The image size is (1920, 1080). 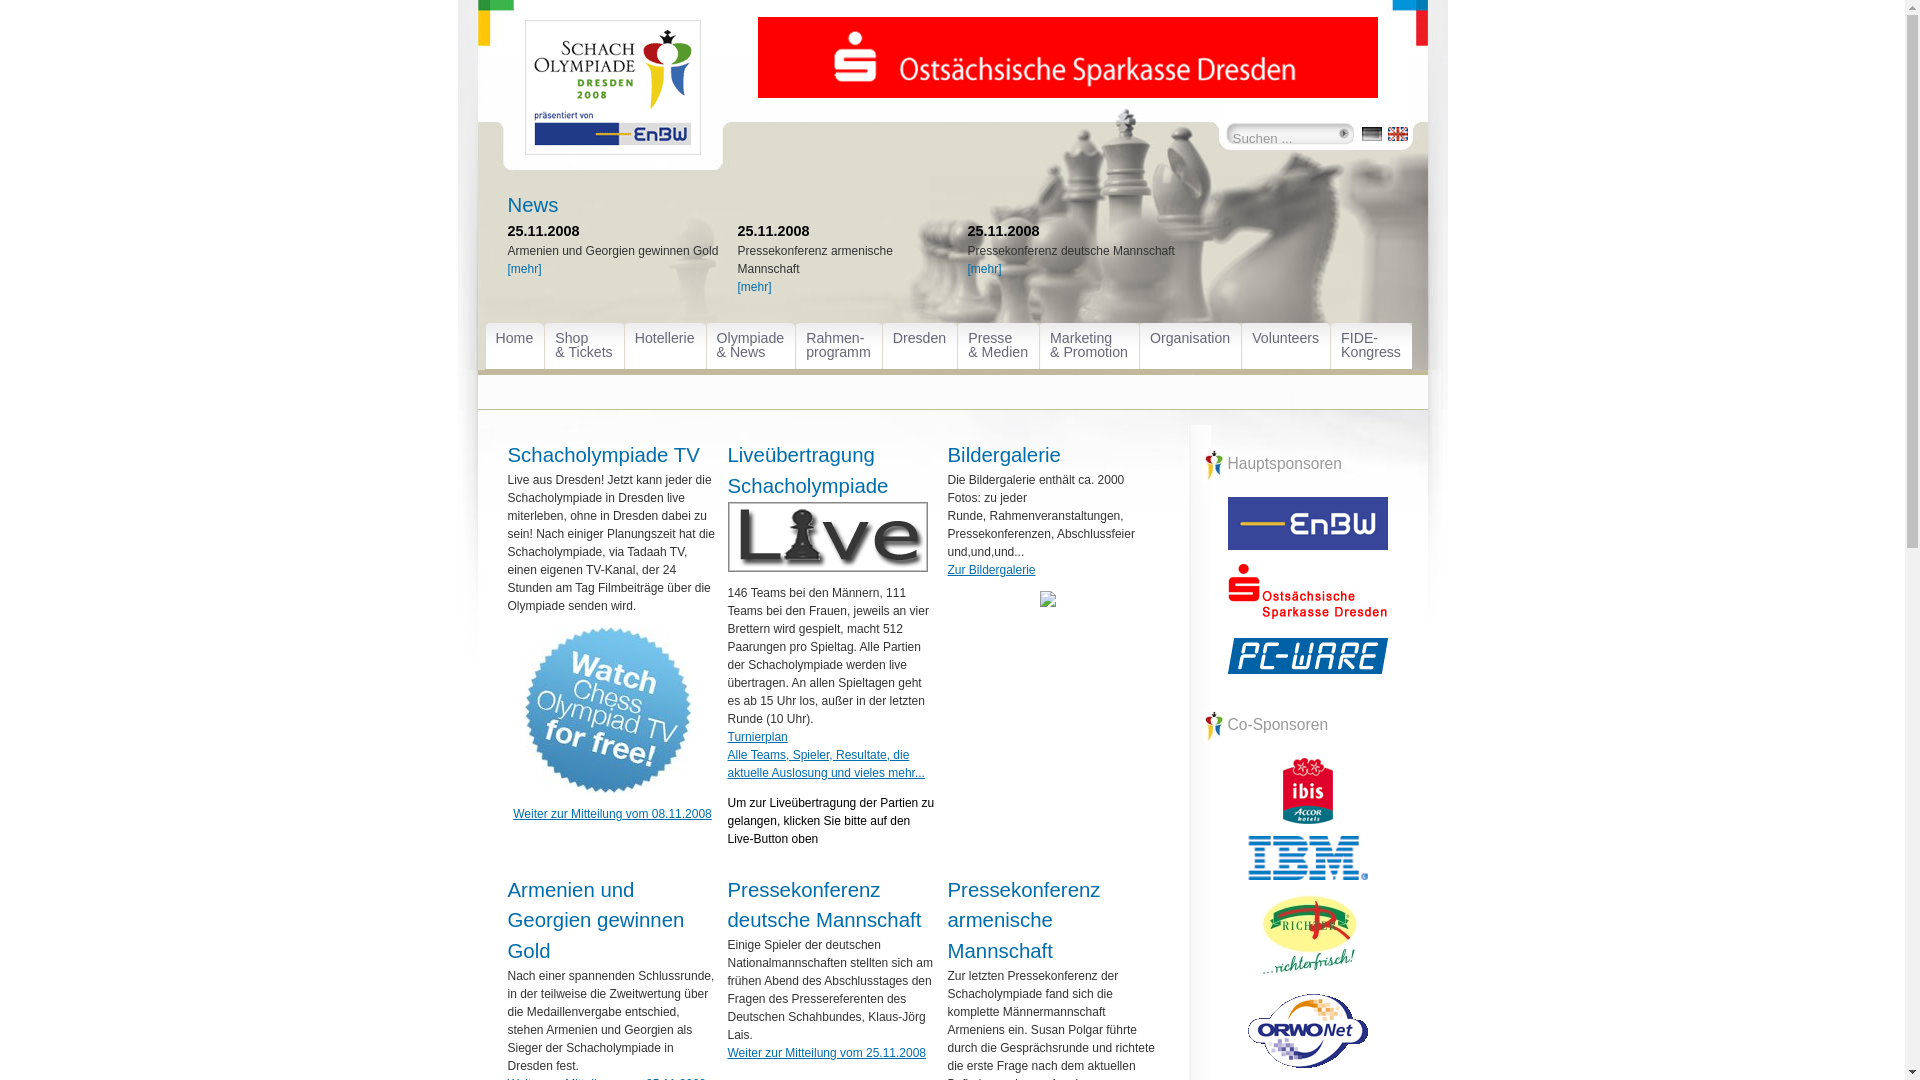 I want to click on PC-Ware Information Technologies AG, so click(x=1307, y=656).